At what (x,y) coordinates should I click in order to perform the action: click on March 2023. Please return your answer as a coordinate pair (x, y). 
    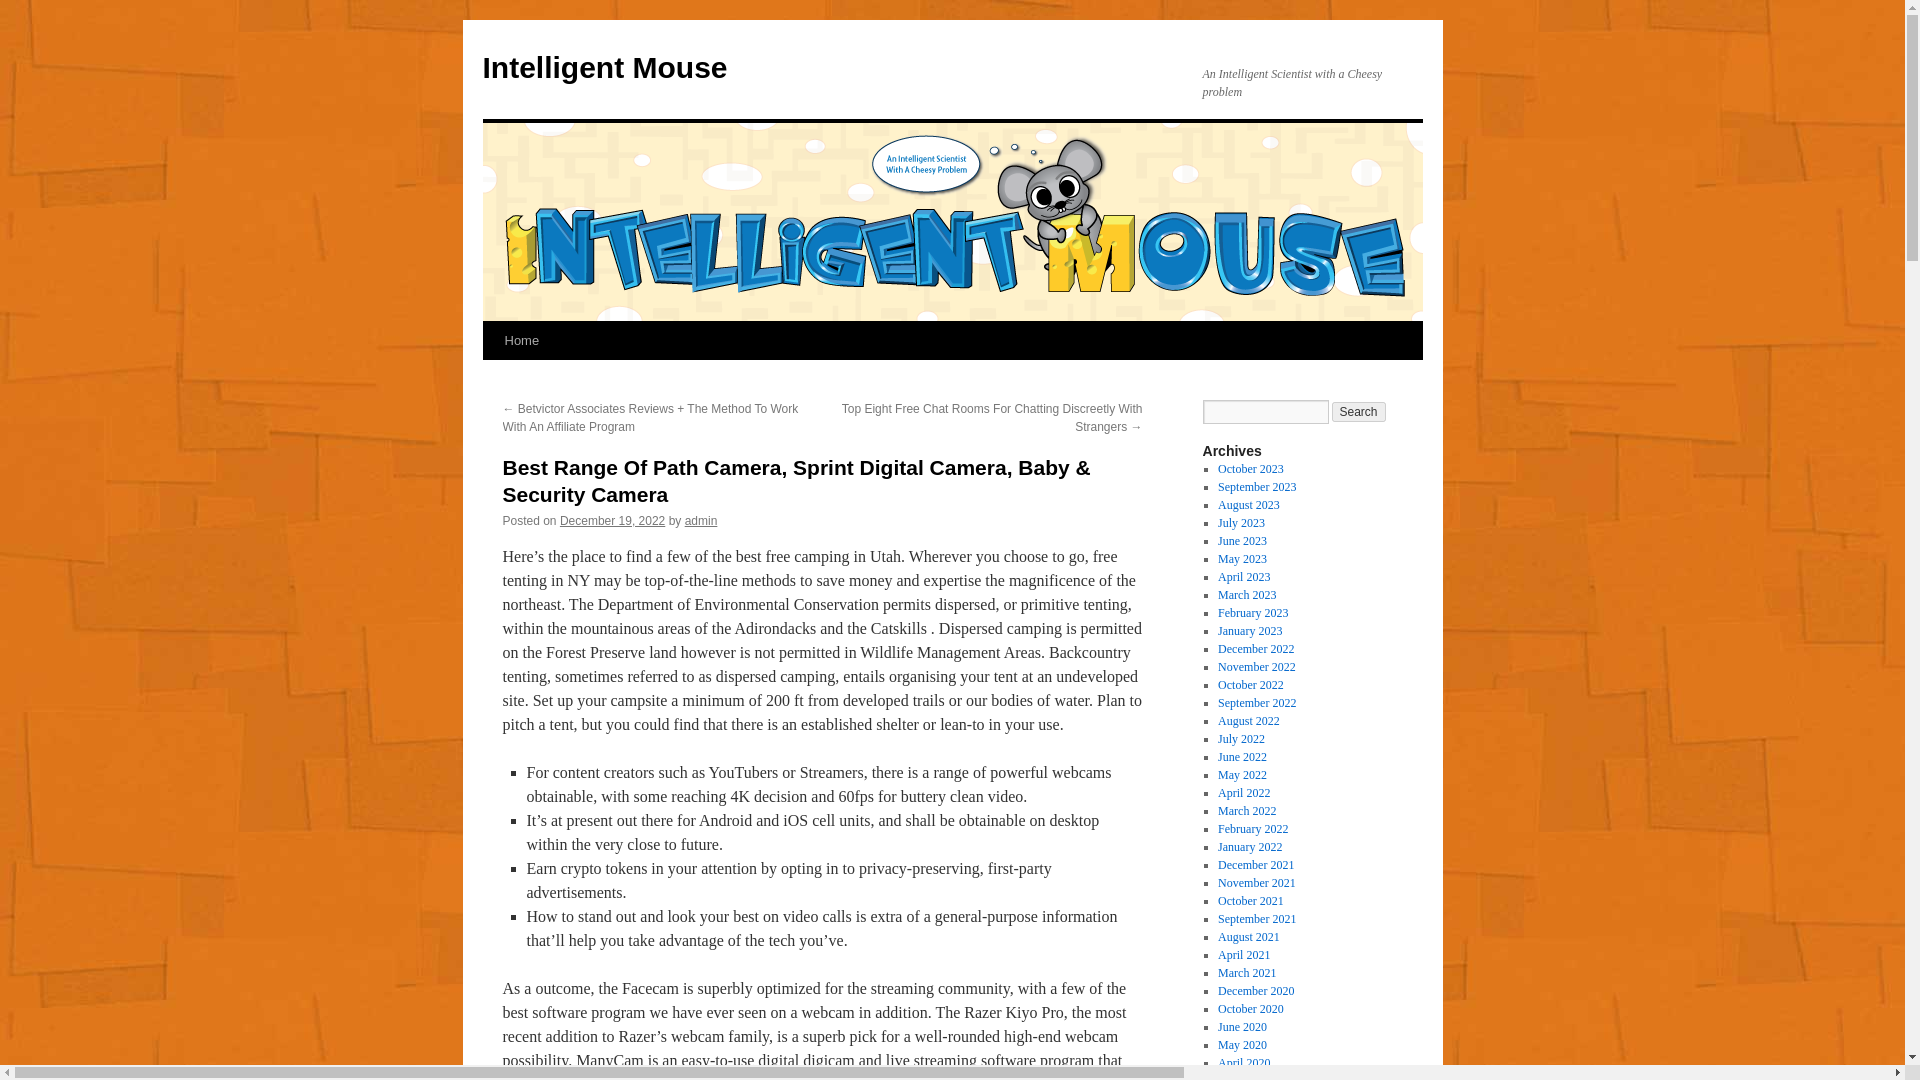
    Looking at the image, I should click on (1246, 594).